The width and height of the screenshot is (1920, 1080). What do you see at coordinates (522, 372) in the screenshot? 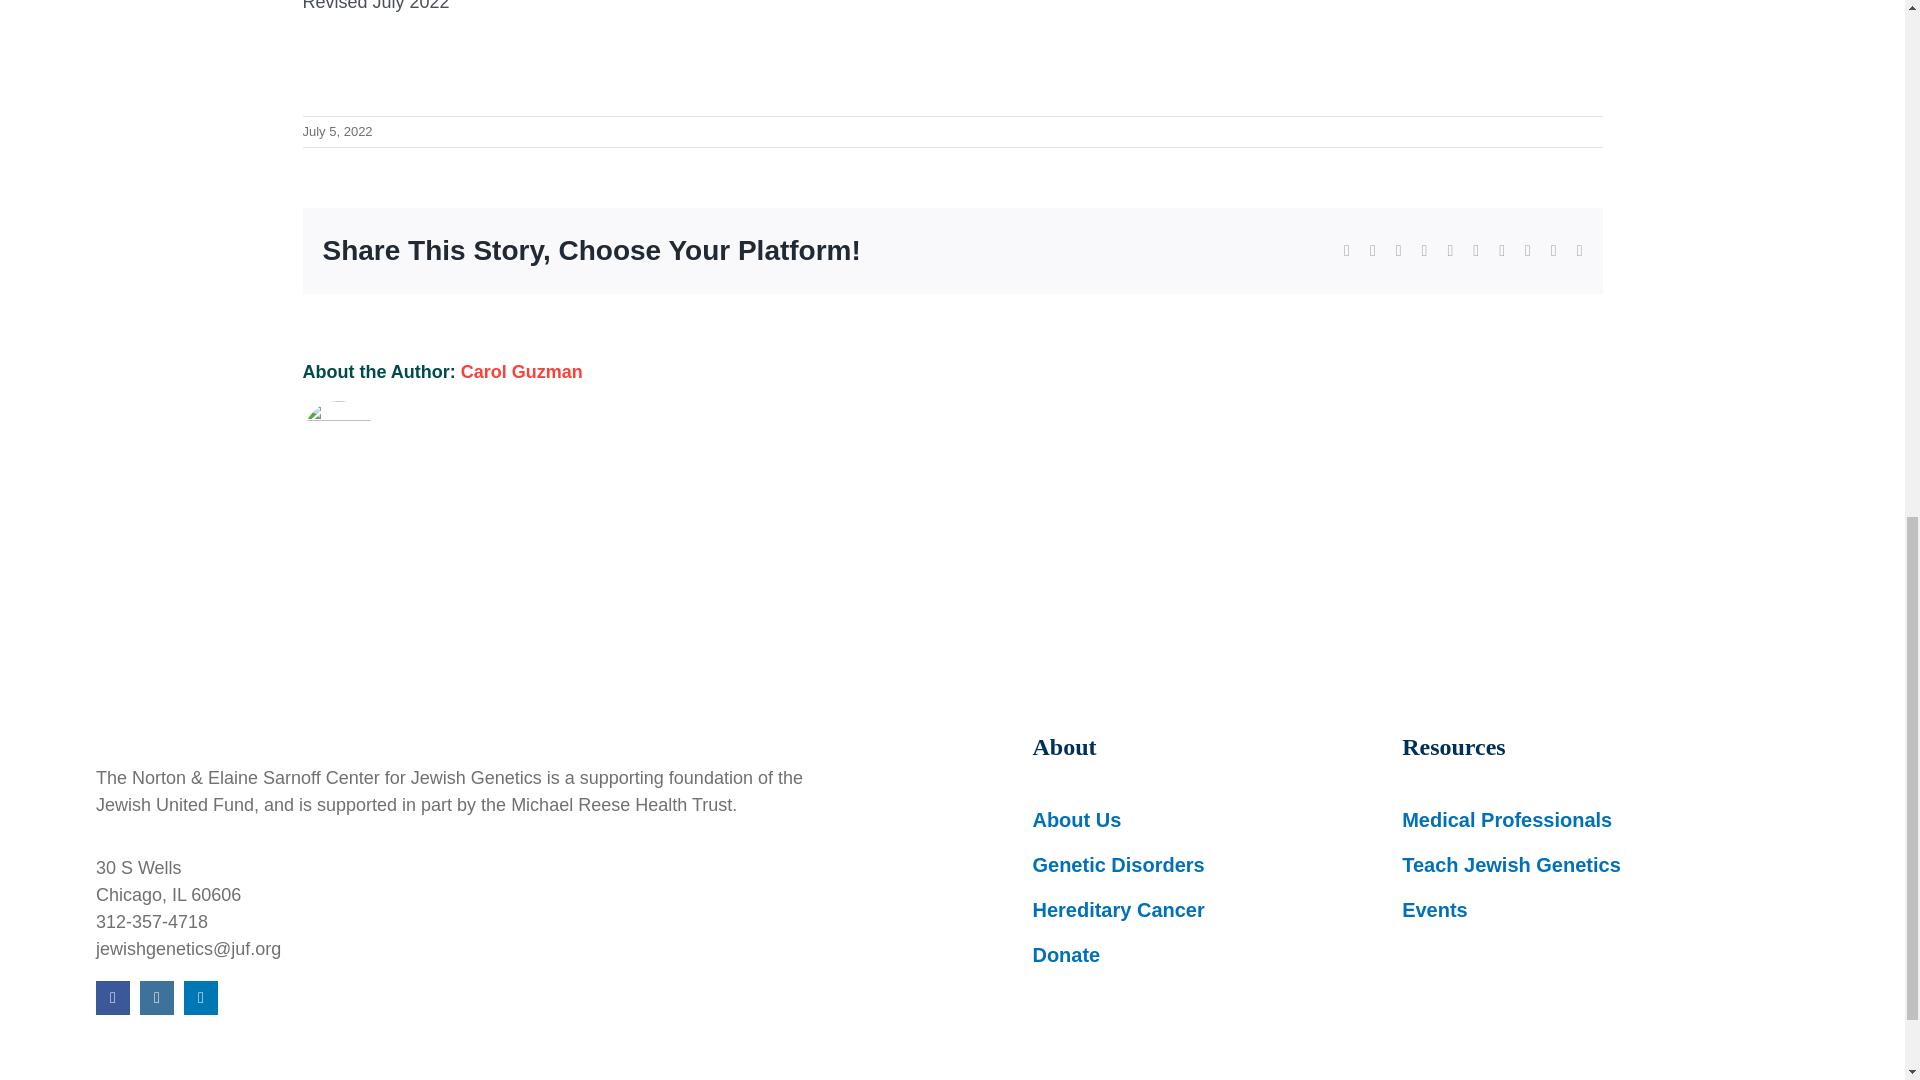
I see `Posts by Carol Guzman` at bounding box center [522, 372].